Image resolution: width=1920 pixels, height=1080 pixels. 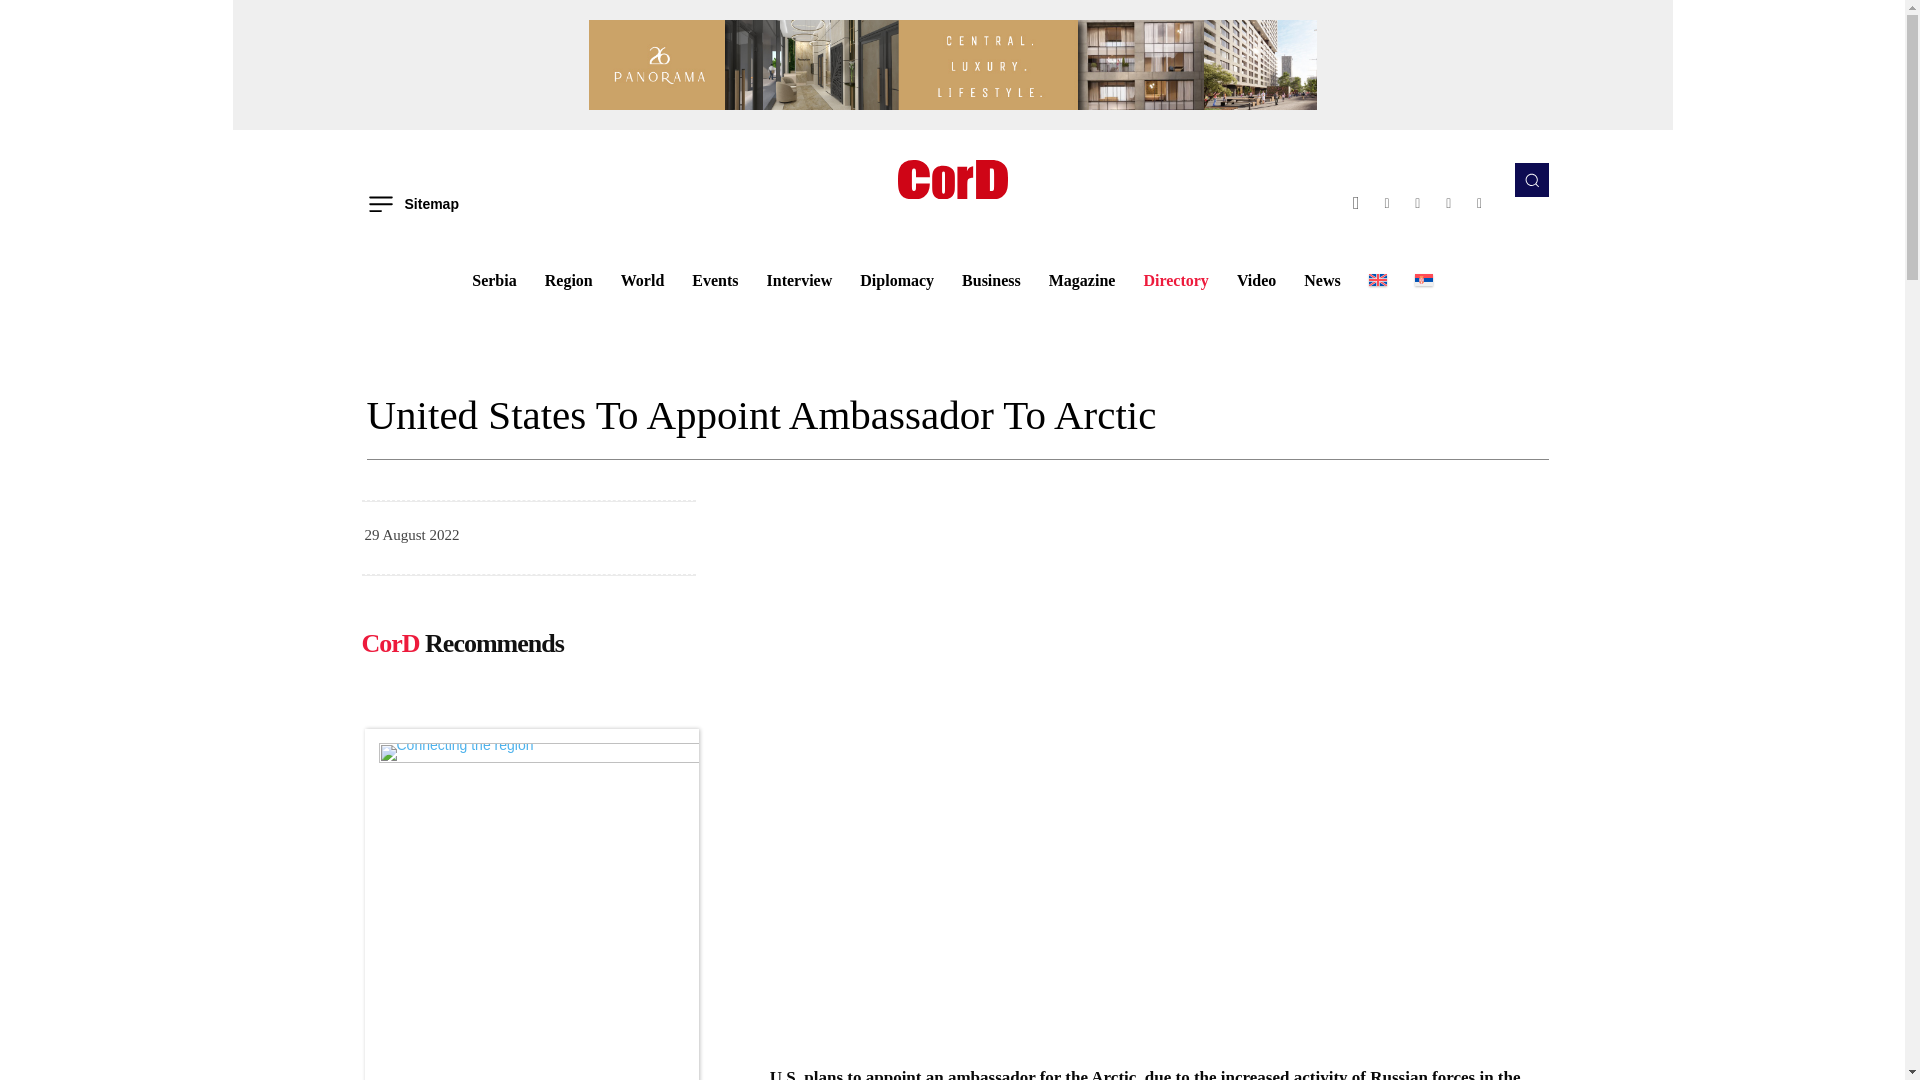 What do you see at coordinates (1479, 203) in the screenshot?
I see `Youtube` at bounding box center [1479, 203].